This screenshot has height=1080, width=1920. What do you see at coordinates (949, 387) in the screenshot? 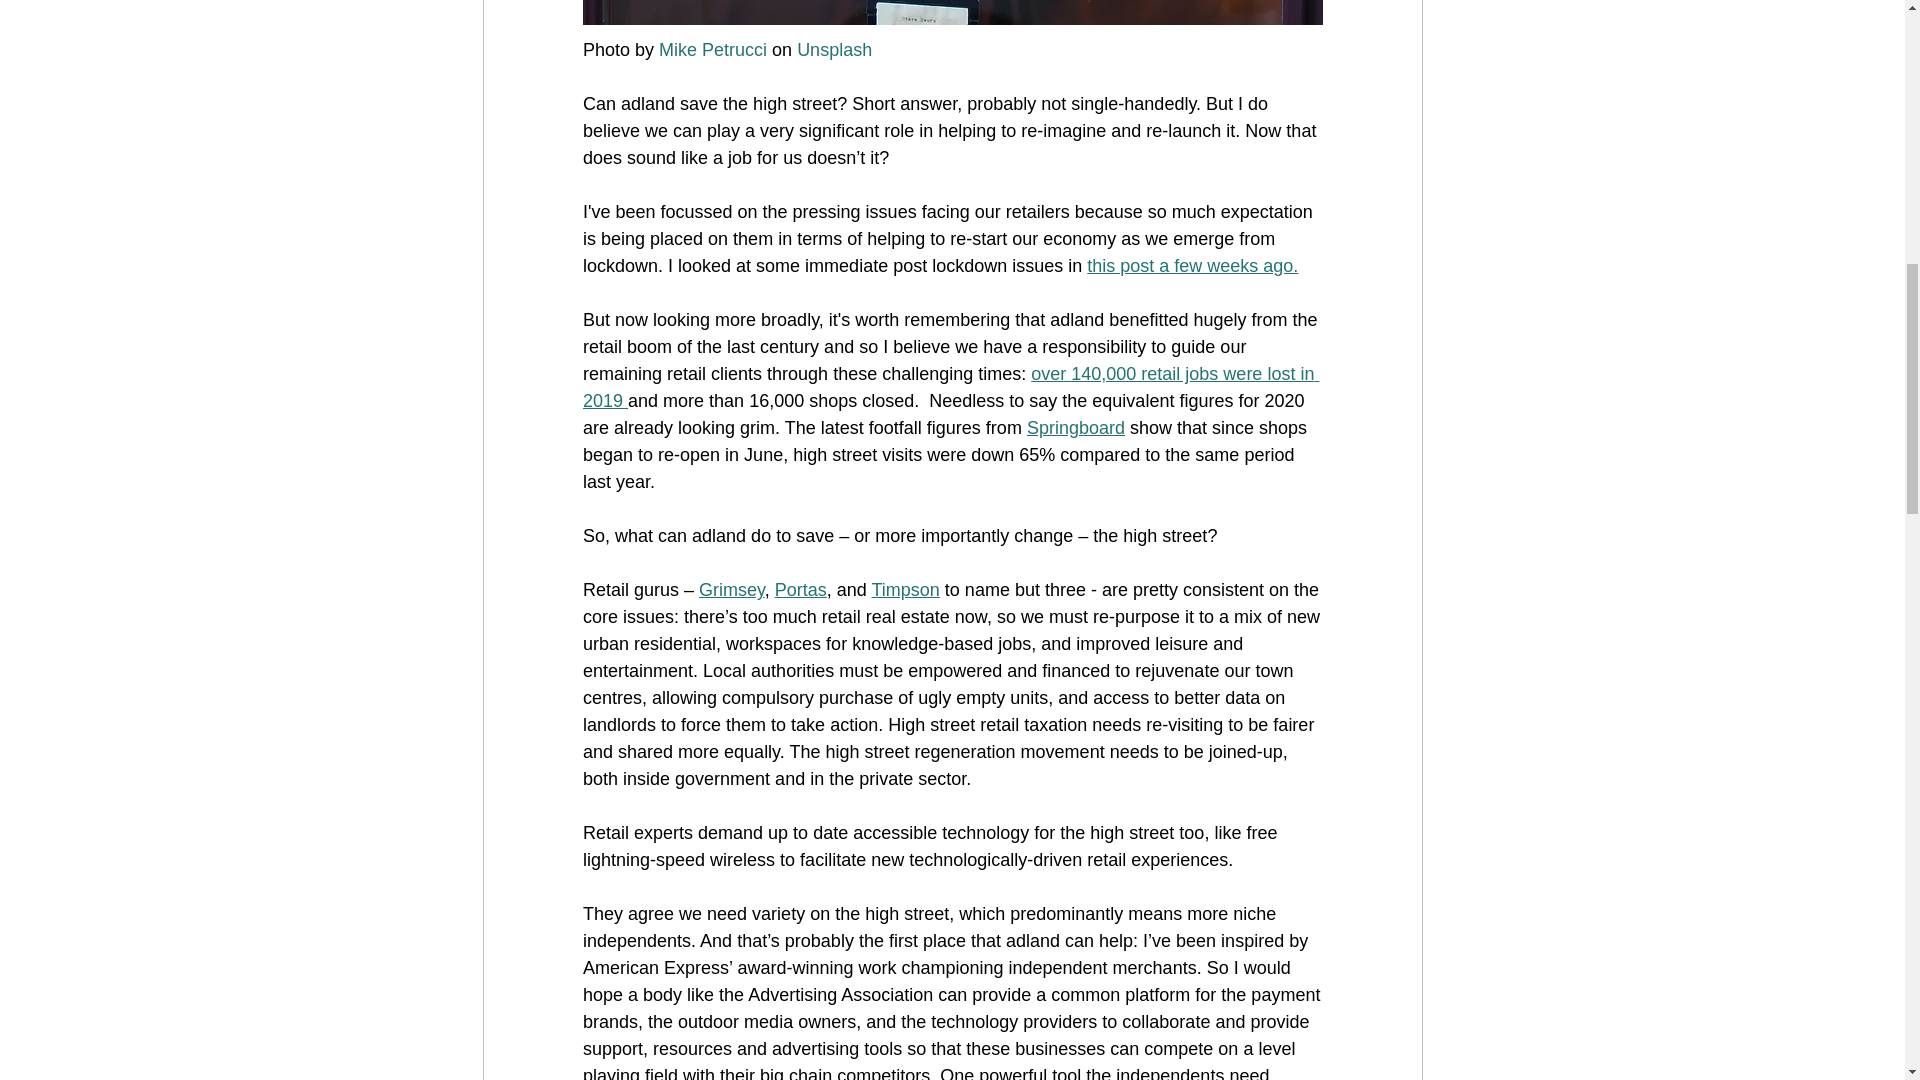
I see `over 140,000 retail jobs were lost in 2019 ` at bounding box center [949, 387].